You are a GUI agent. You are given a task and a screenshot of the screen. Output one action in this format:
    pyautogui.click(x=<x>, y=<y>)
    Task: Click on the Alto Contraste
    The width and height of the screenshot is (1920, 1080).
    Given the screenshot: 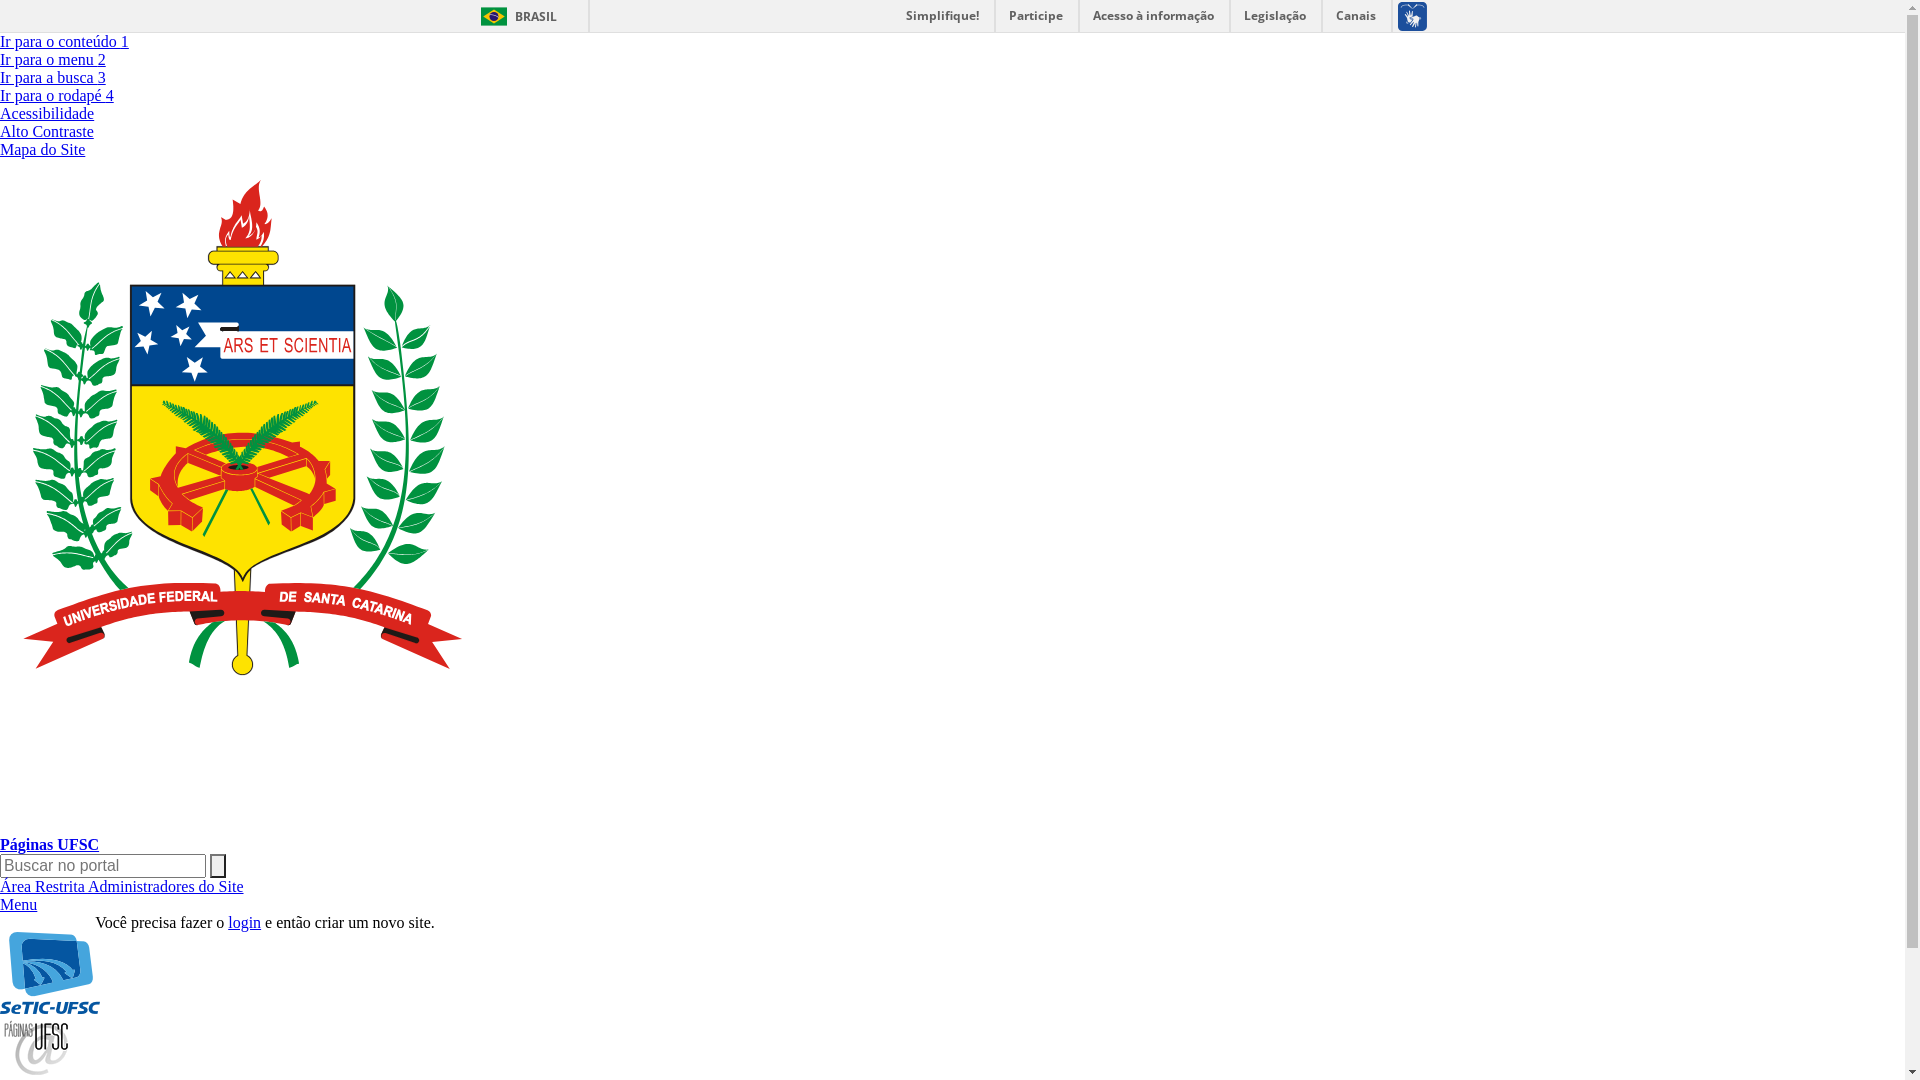 What is the action you would take?
    pyautogui.click(x=47, y=132)
    